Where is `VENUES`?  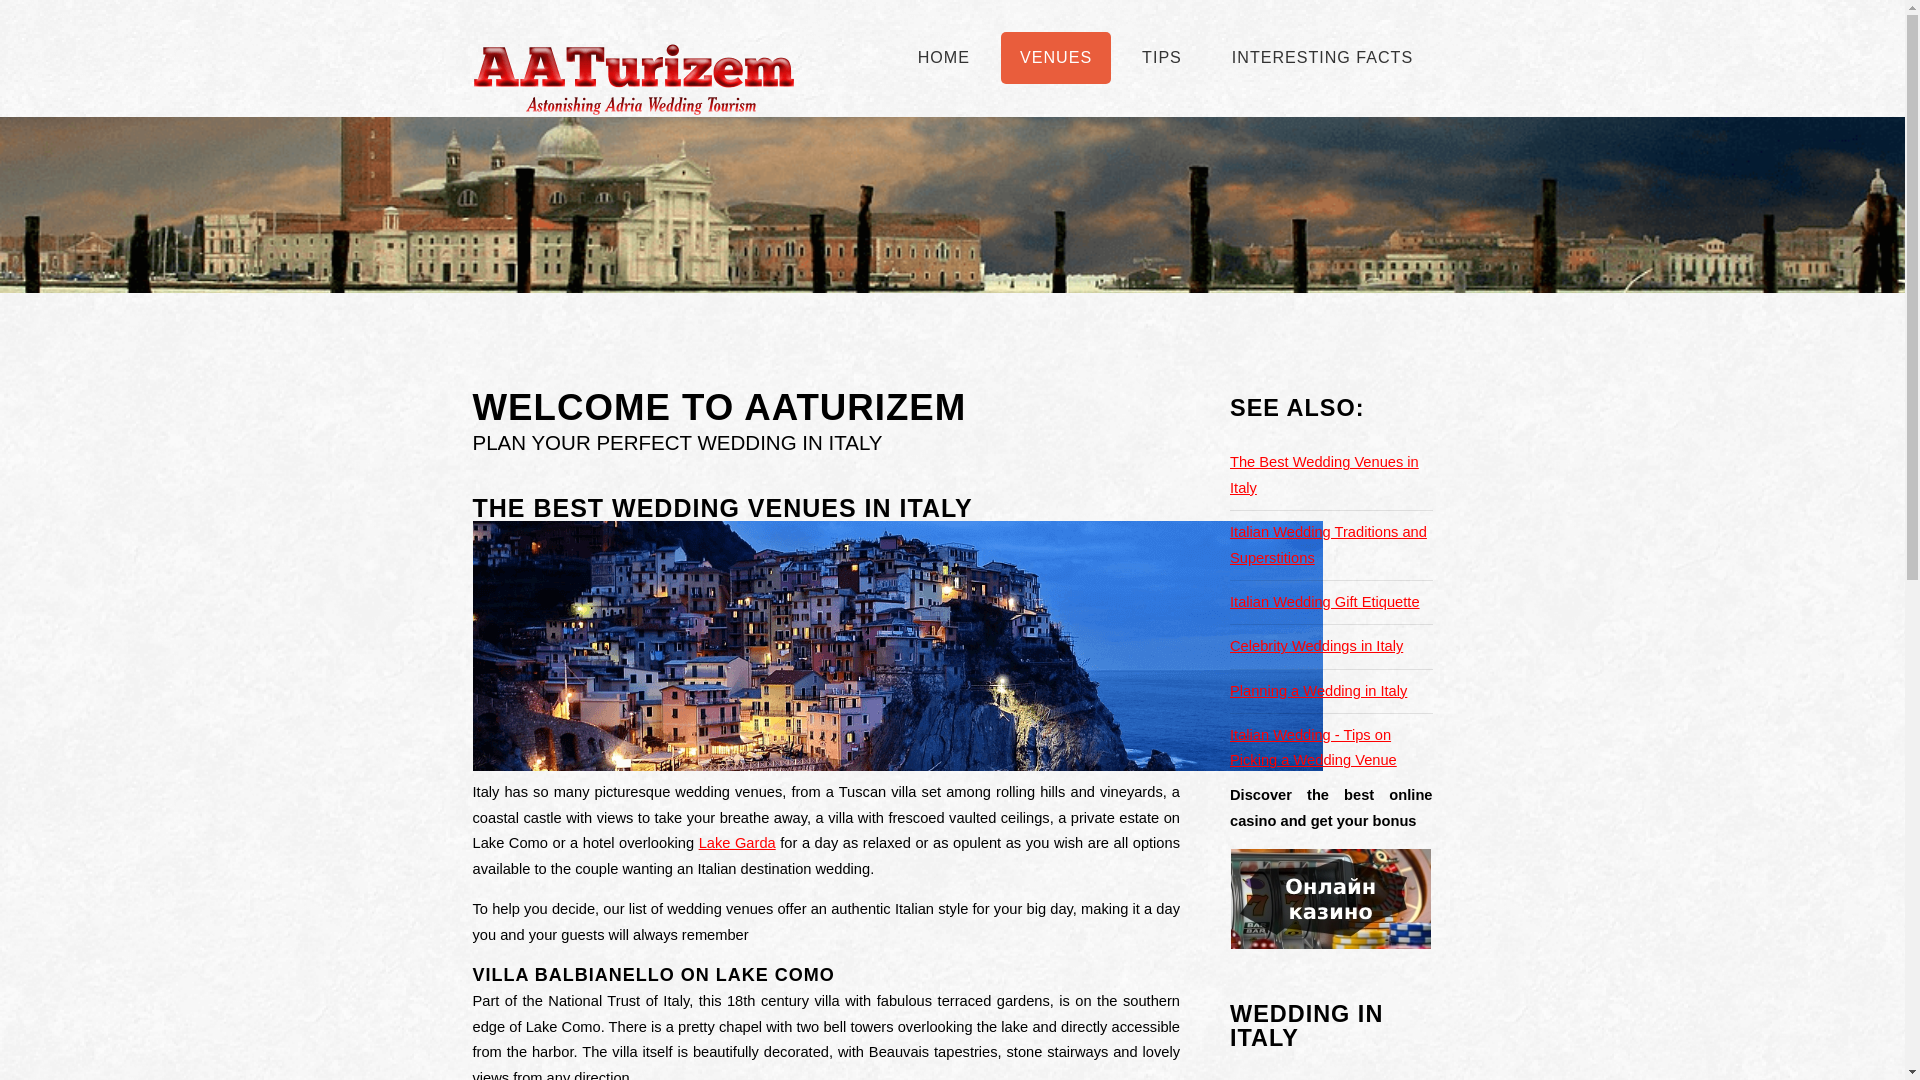
VENUES is located at coordinates (1056, 58).